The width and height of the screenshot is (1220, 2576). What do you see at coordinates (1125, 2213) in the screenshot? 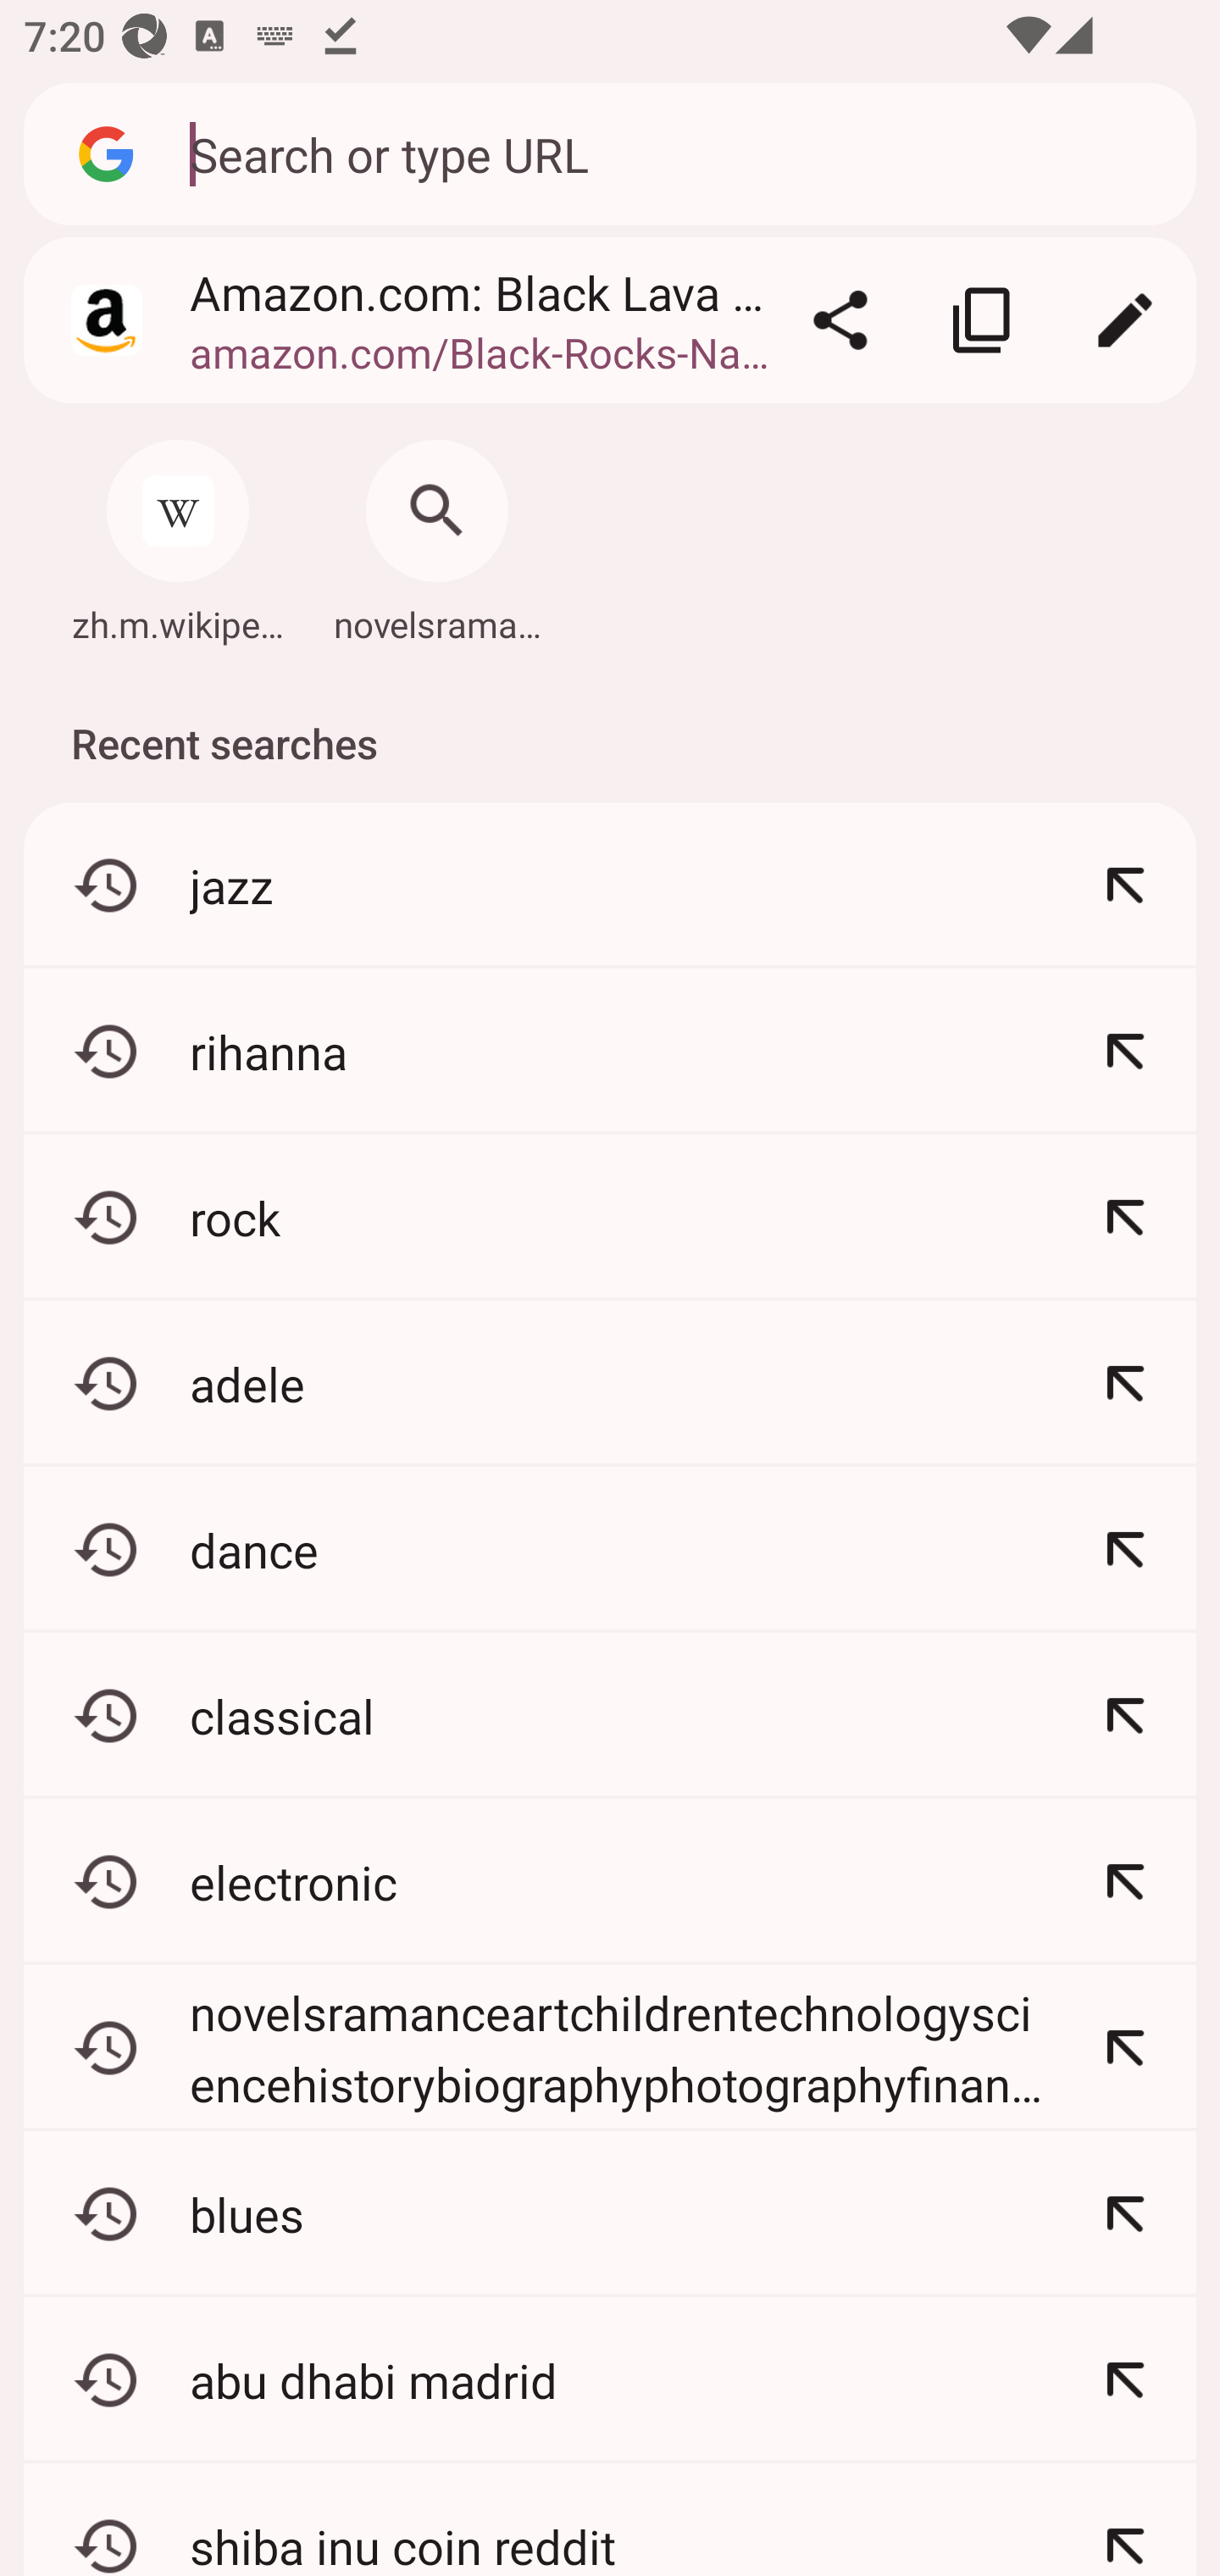
I see `Refine: blues` at bounding box center [1125, 2213].